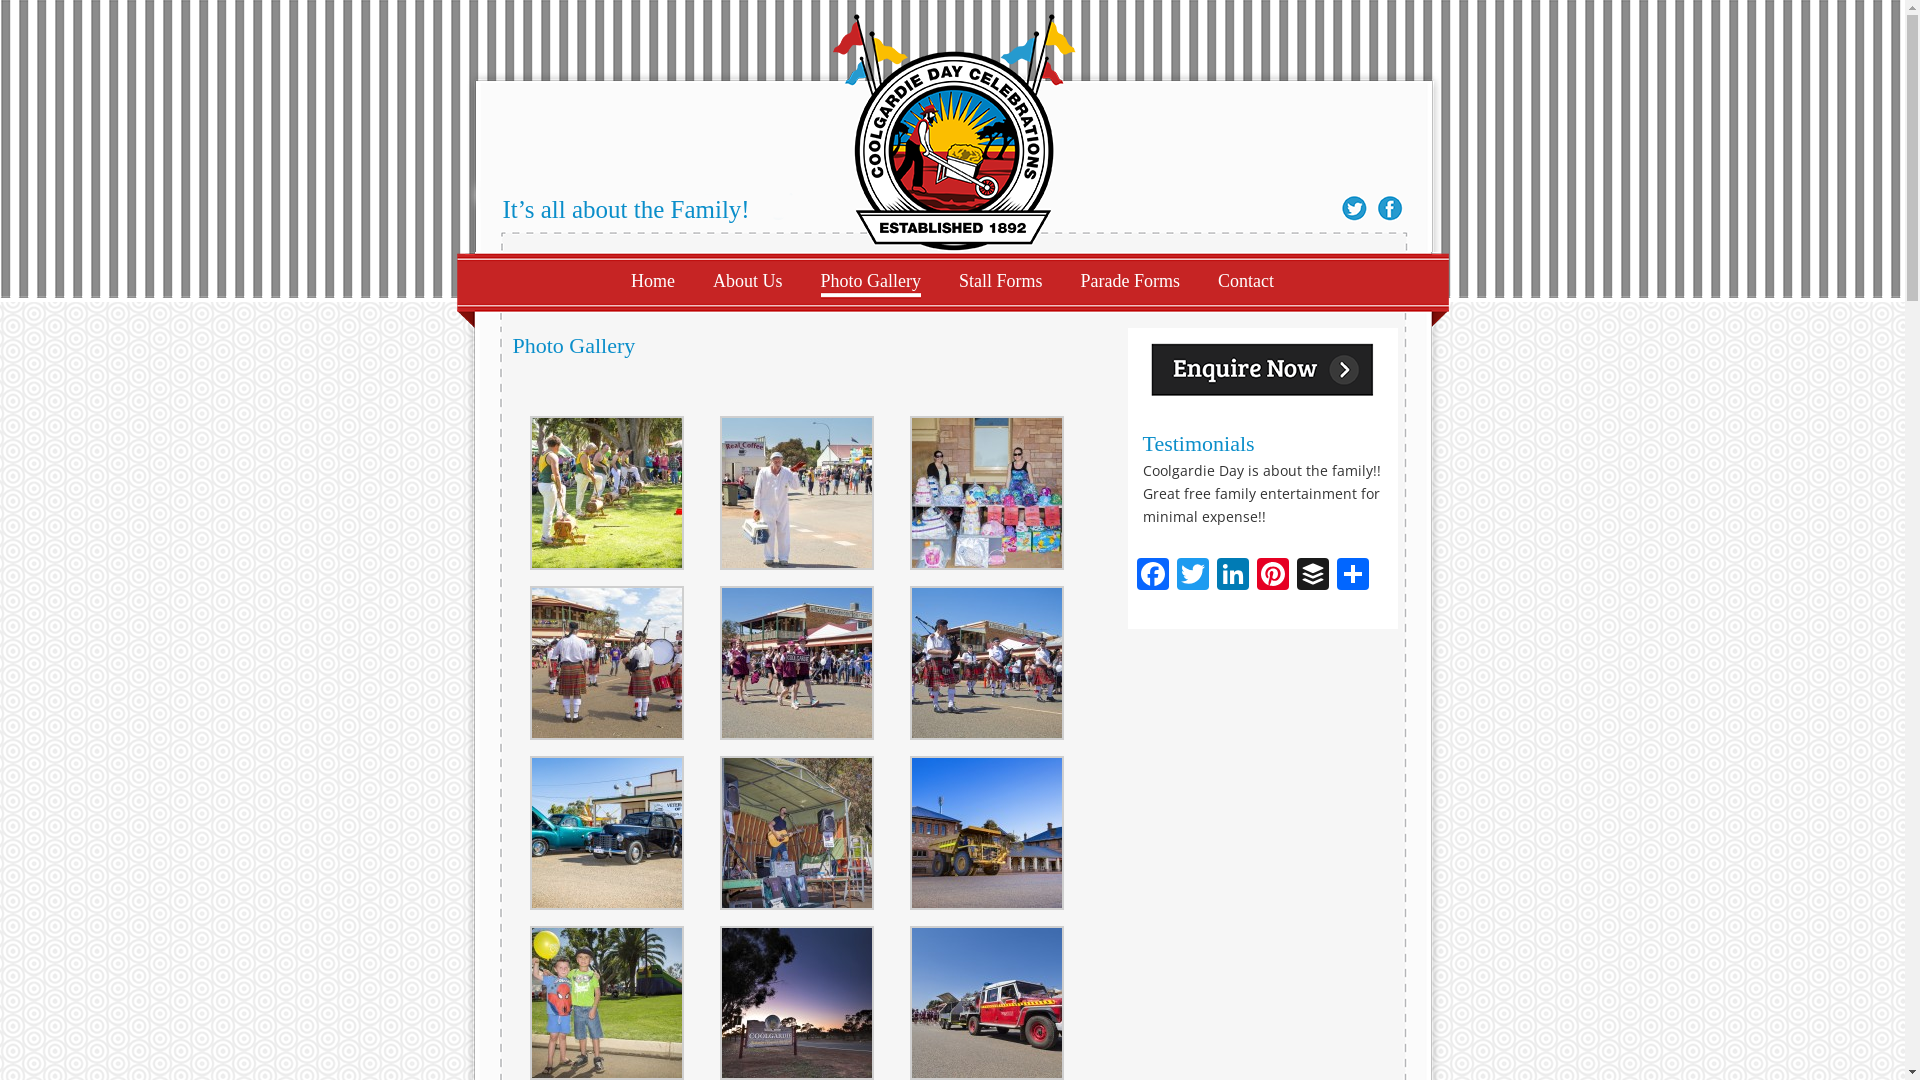  What do you see at coordinates (653, 281) in the screenshot?
I see `Home` at bounding box center [653, 281].